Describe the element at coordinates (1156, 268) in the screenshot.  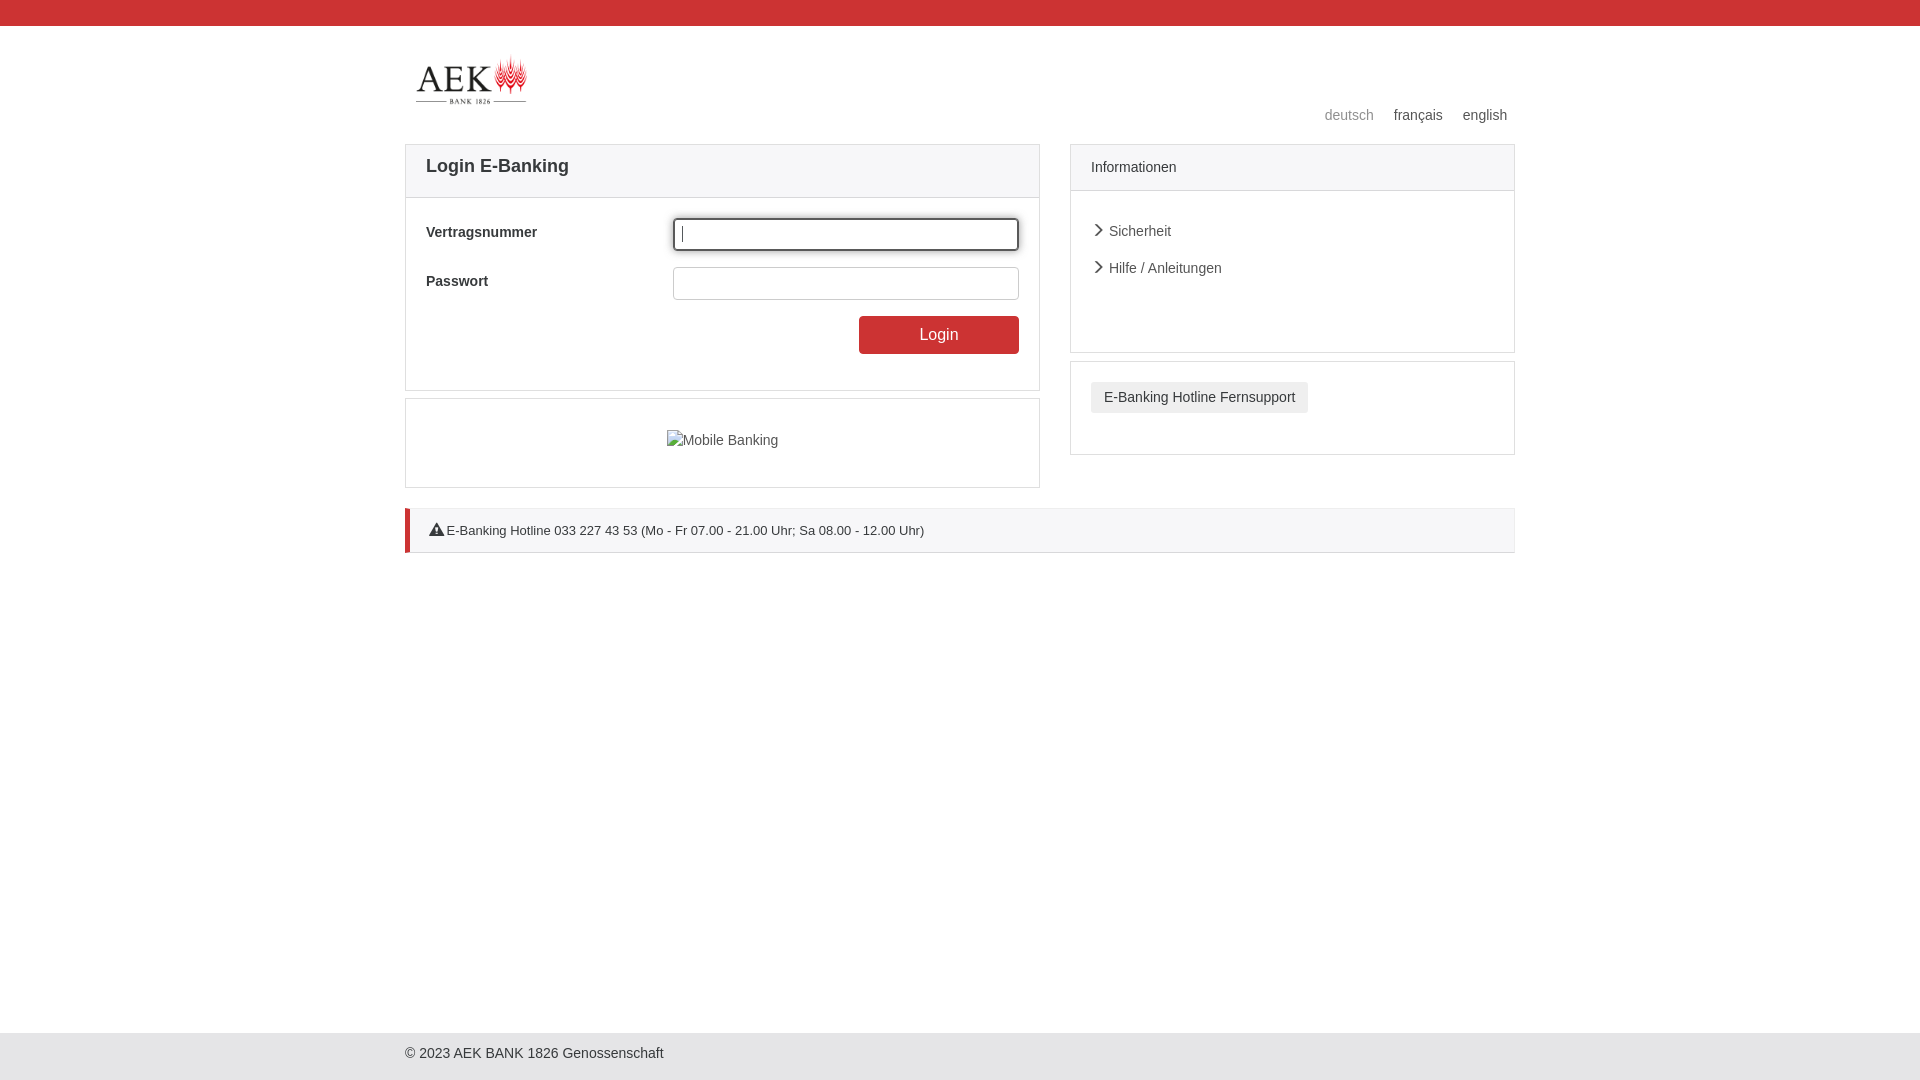
I see `Hilfe / Anleitungen` at that location.